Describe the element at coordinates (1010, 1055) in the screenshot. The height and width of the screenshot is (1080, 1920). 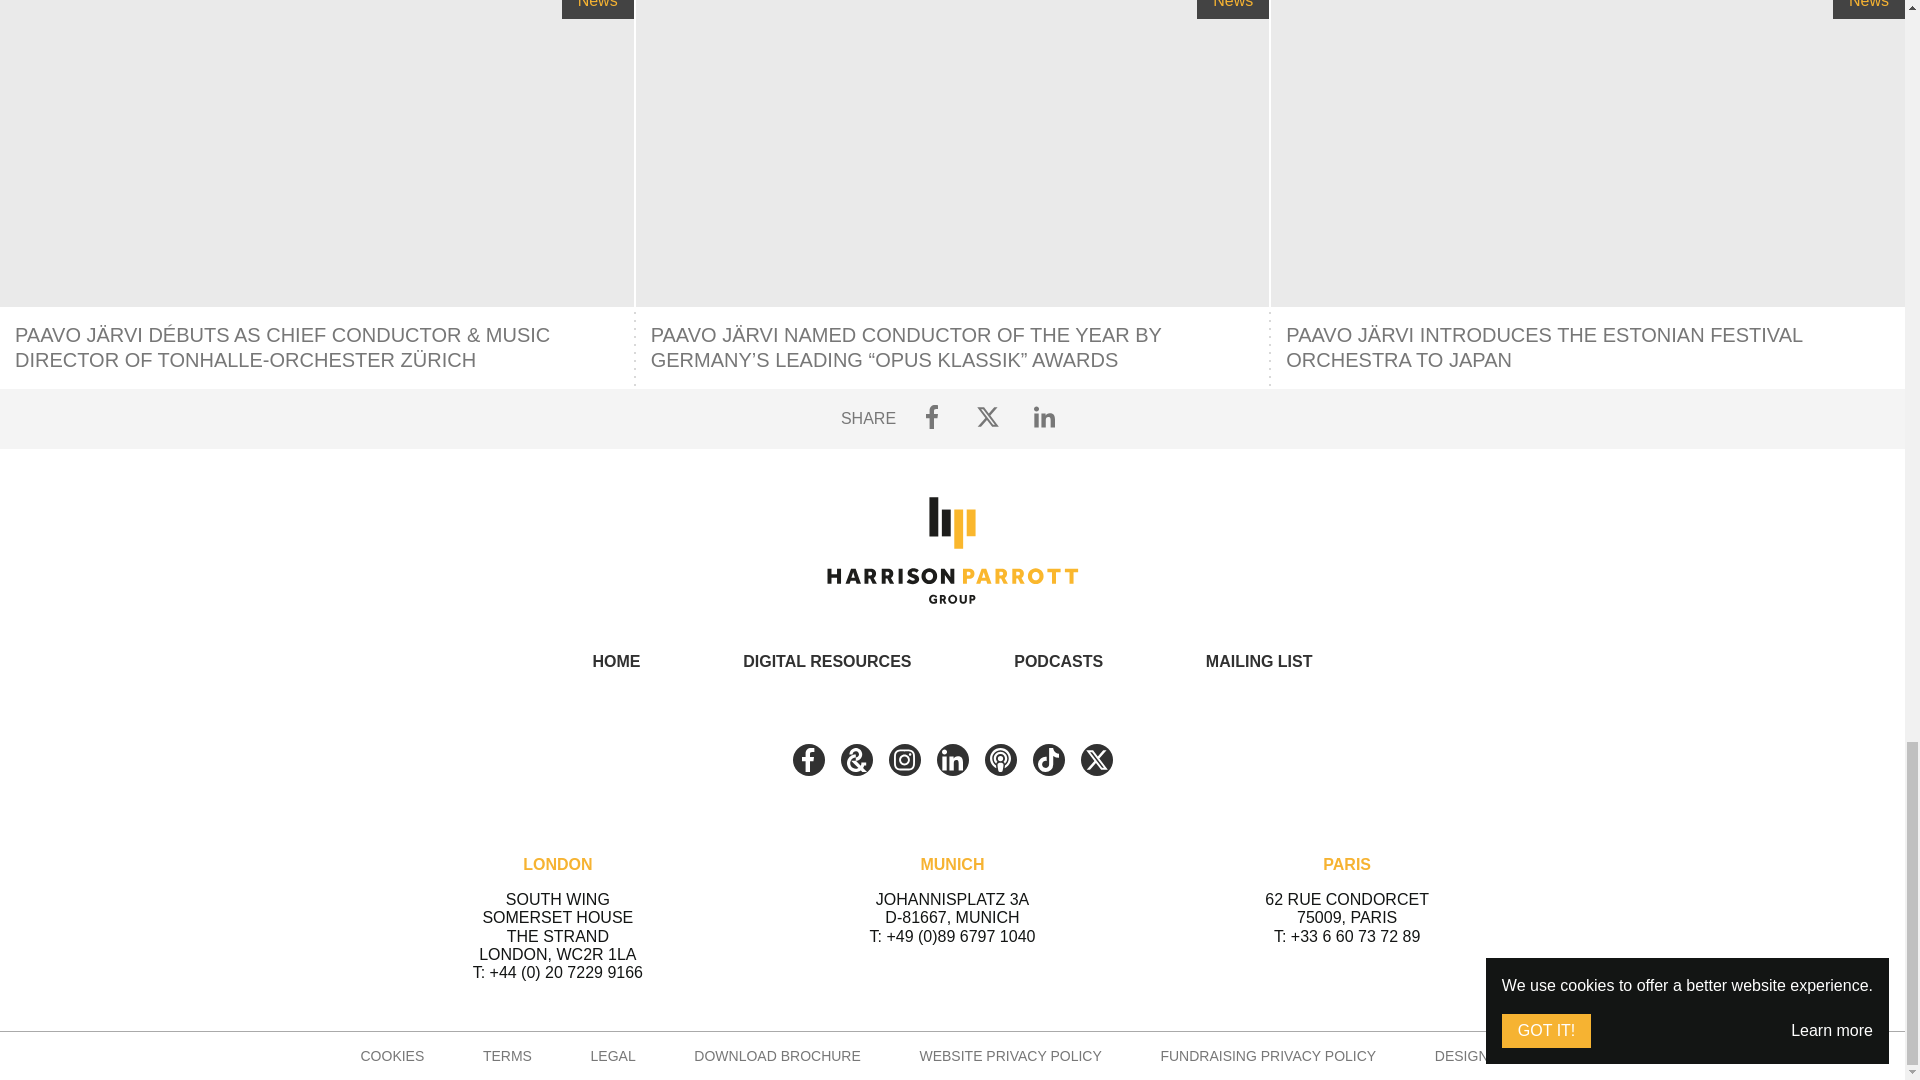
I see `WEBSITE PRIVACY POLICY` at that location.